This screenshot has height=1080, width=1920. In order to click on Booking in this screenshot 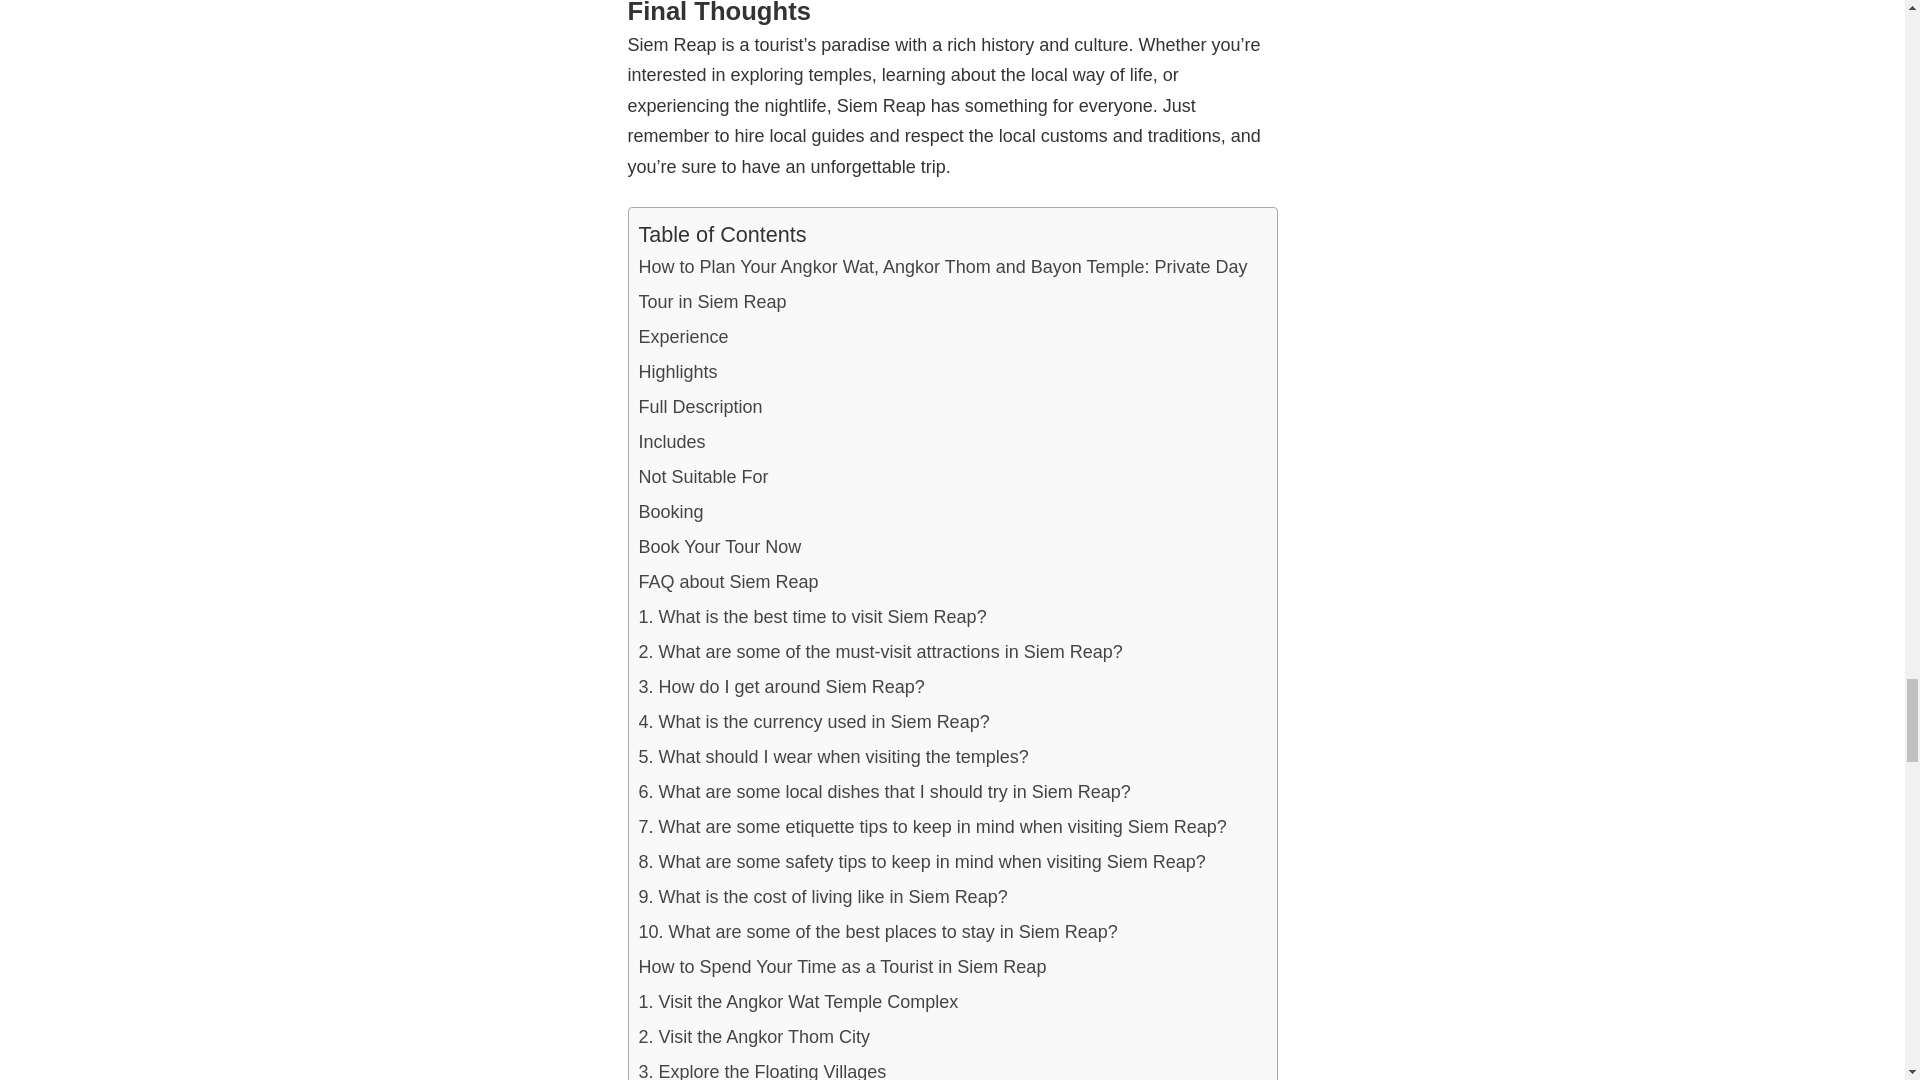, I will do `click(670, 512)`.